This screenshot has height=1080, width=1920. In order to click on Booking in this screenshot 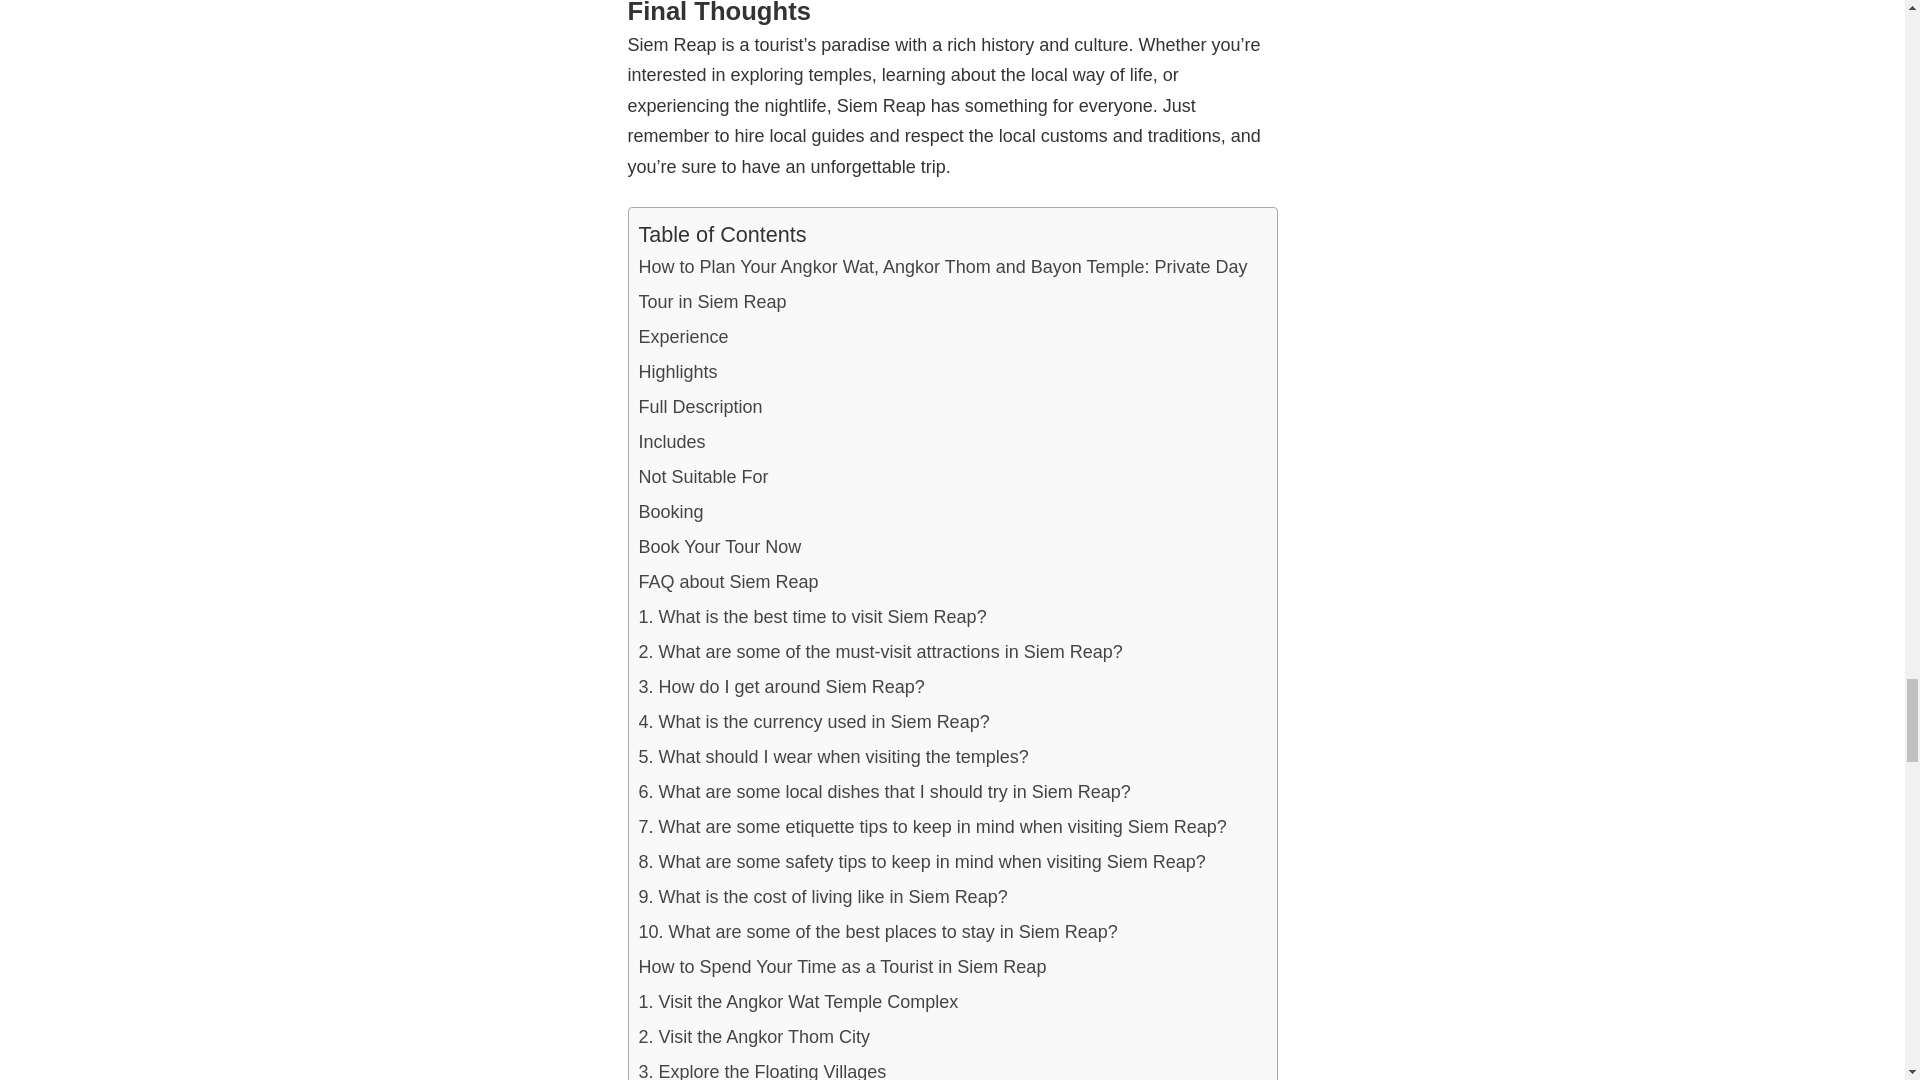, I will do `click(670, 512)`.